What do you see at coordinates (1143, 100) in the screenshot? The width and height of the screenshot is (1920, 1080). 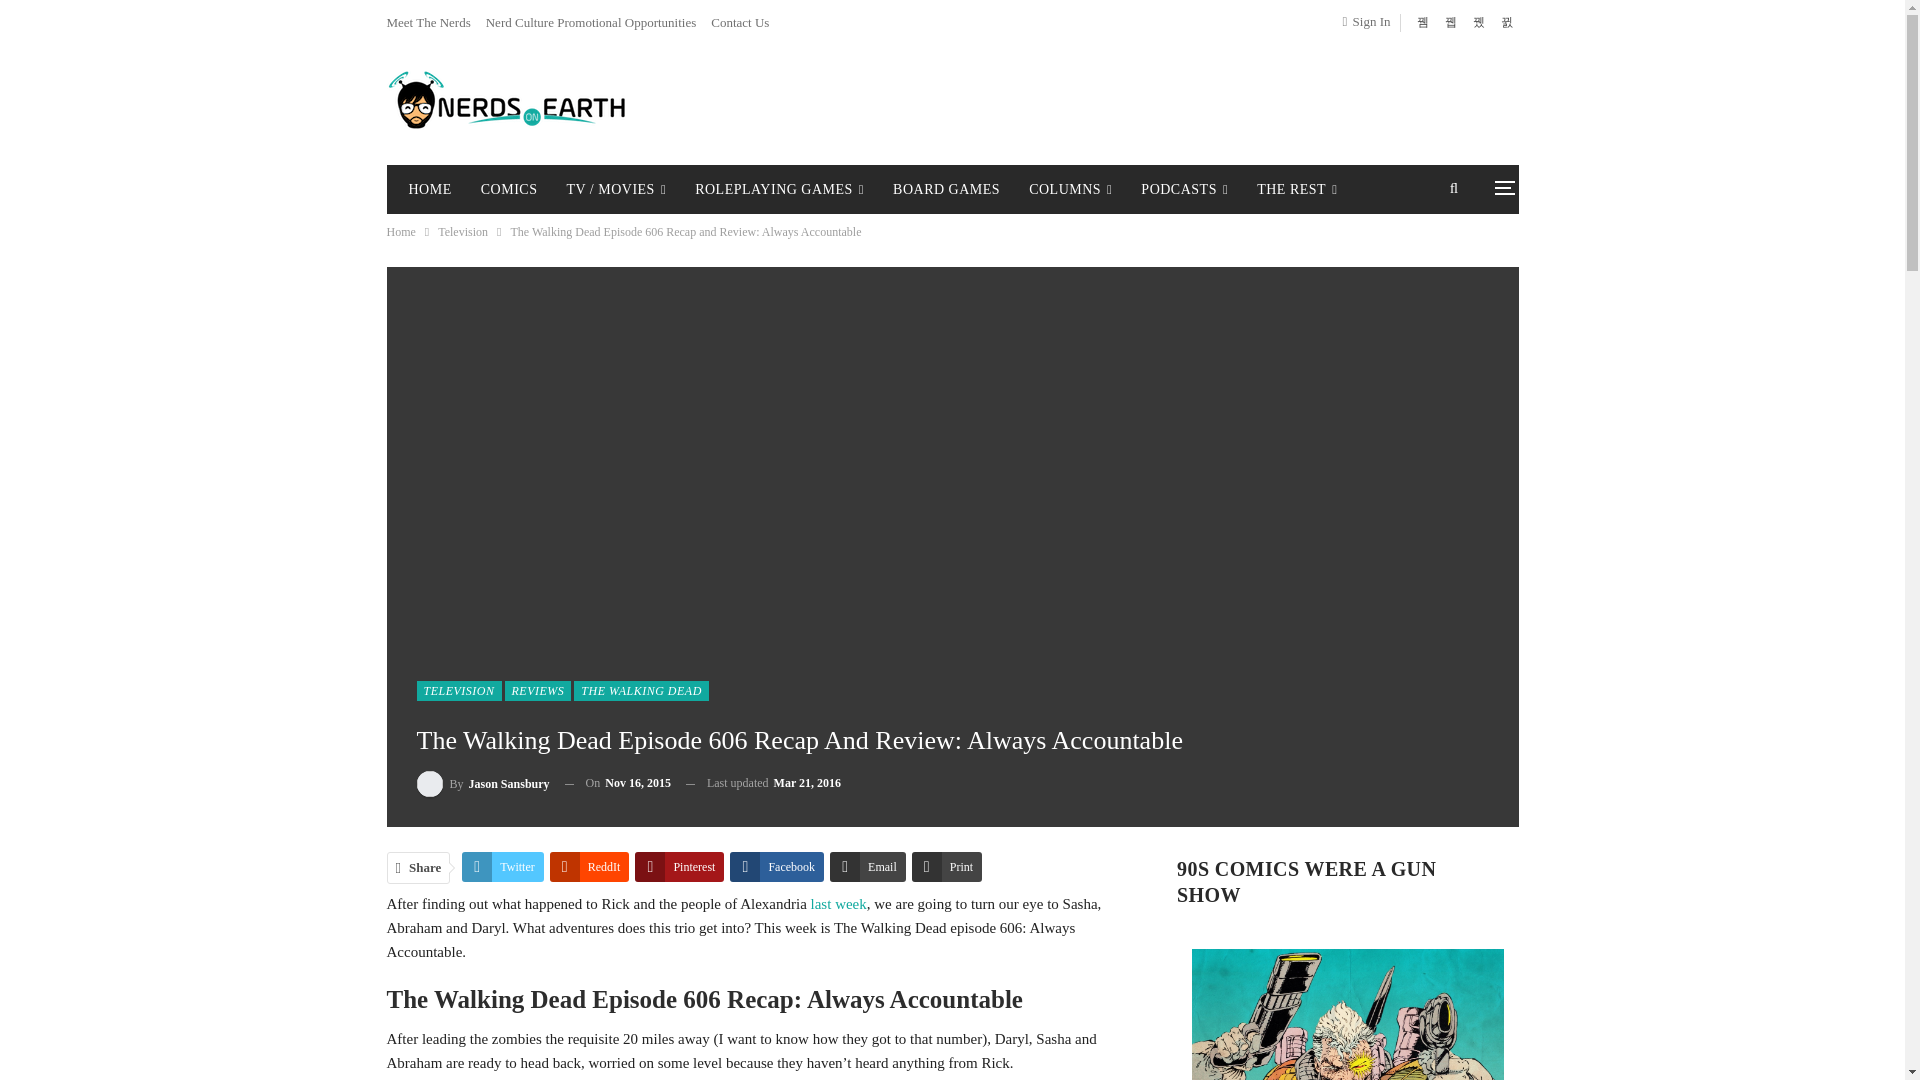 I see `3rd party ad content` at bounding box center [1143, 100].